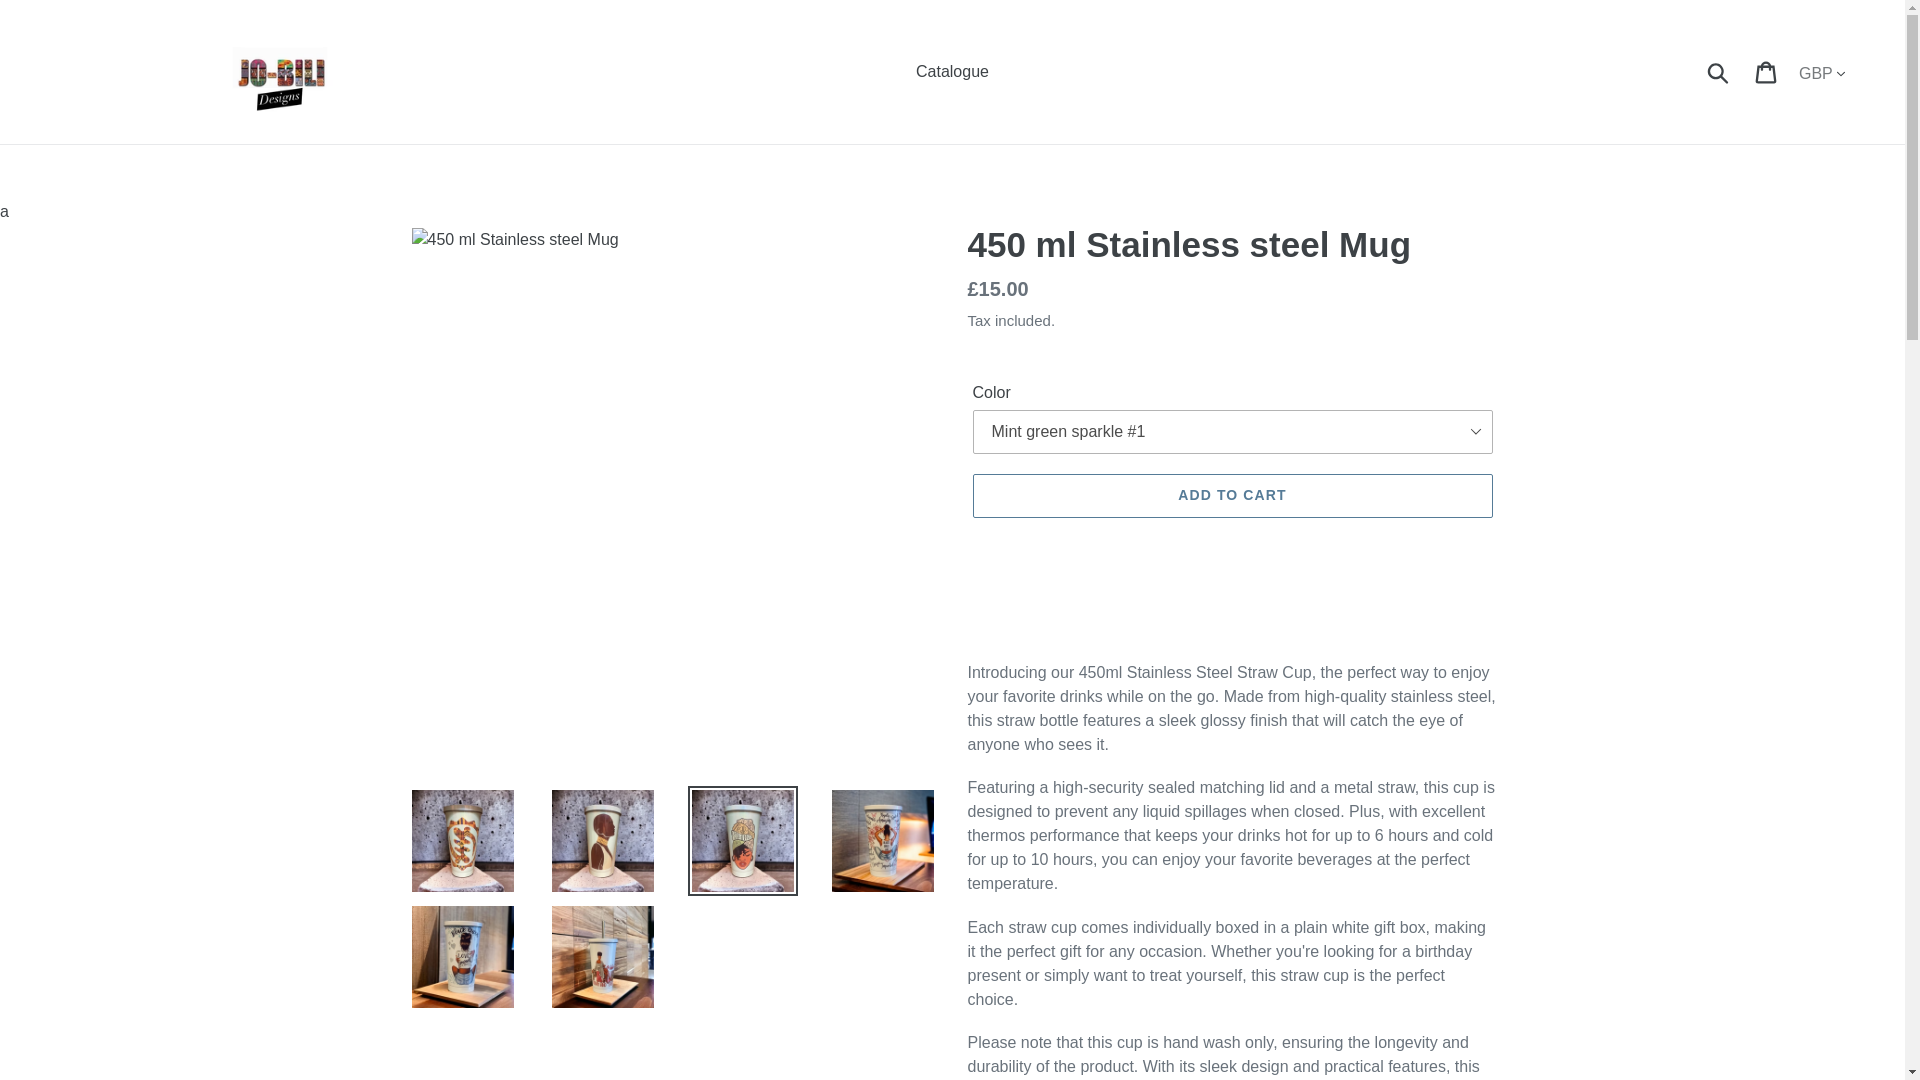 This screenshot has height=1080, width=1920. I want to click on ADD TO CART, so click(1231, 496).